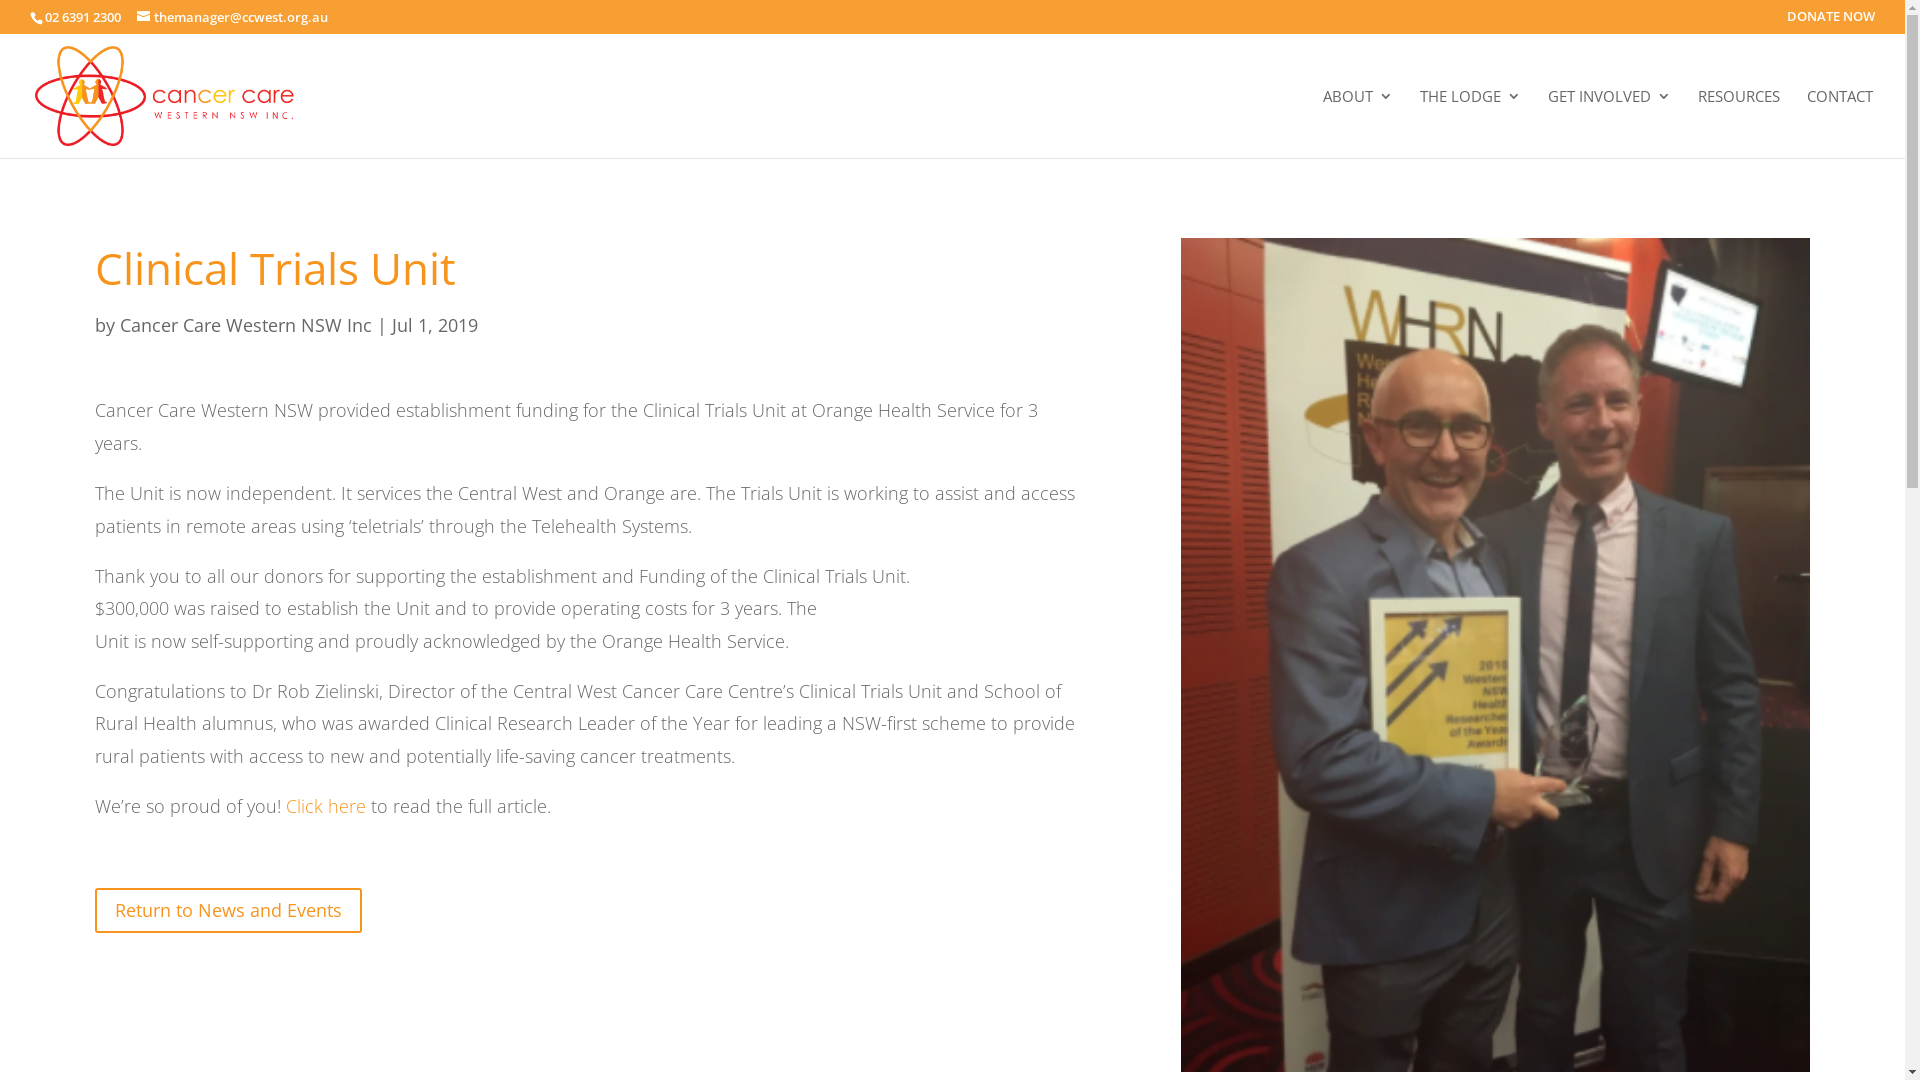 This screenshot has width=1920, height=1080. Describe the element at coordinates (228, 910) in the screenshot. I see `Return to News and Events` at that location.